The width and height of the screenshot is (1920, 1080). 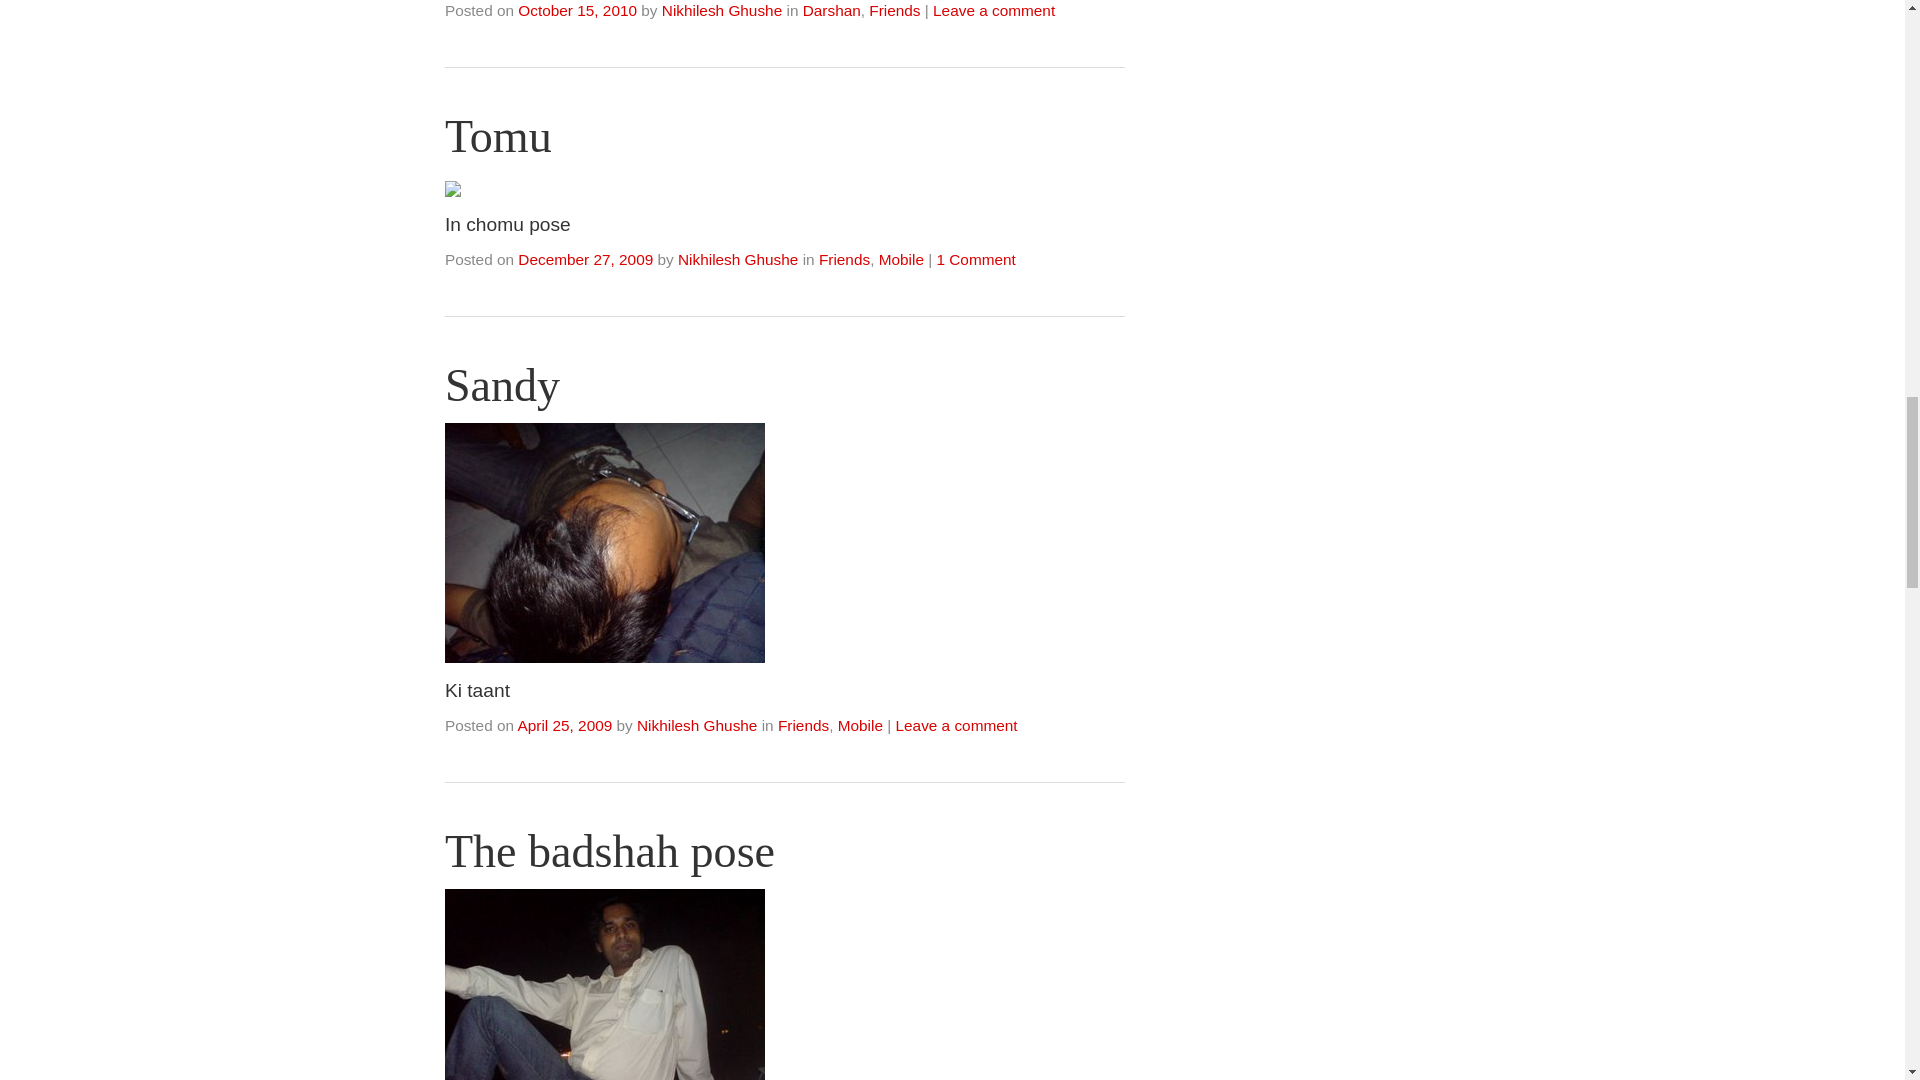 I want to click on Nikhilesh Ghushe, so click(x=696, y=726).